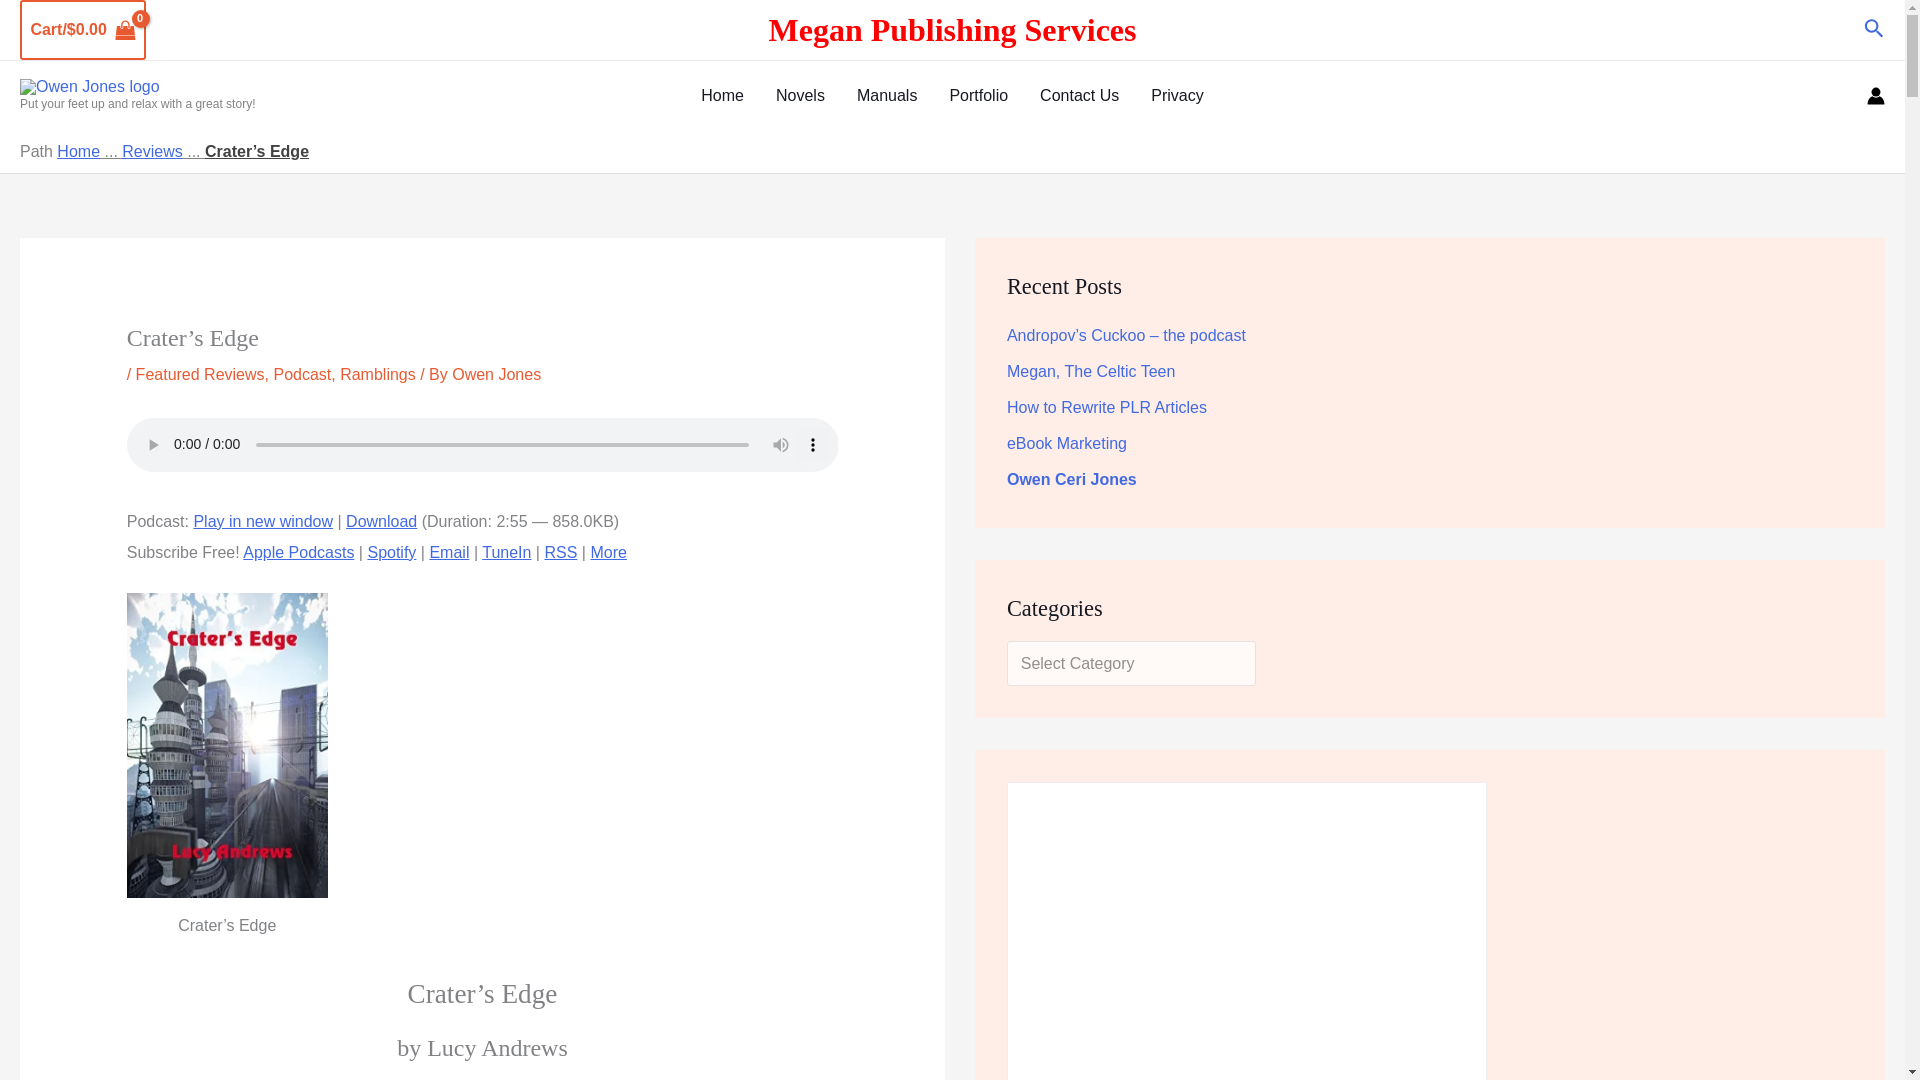 The image size is (1920, 1080). Describe the element at coordinates (298, 552) in the screenshot. I see `Subscribe on Apple Podcasts` at that location.